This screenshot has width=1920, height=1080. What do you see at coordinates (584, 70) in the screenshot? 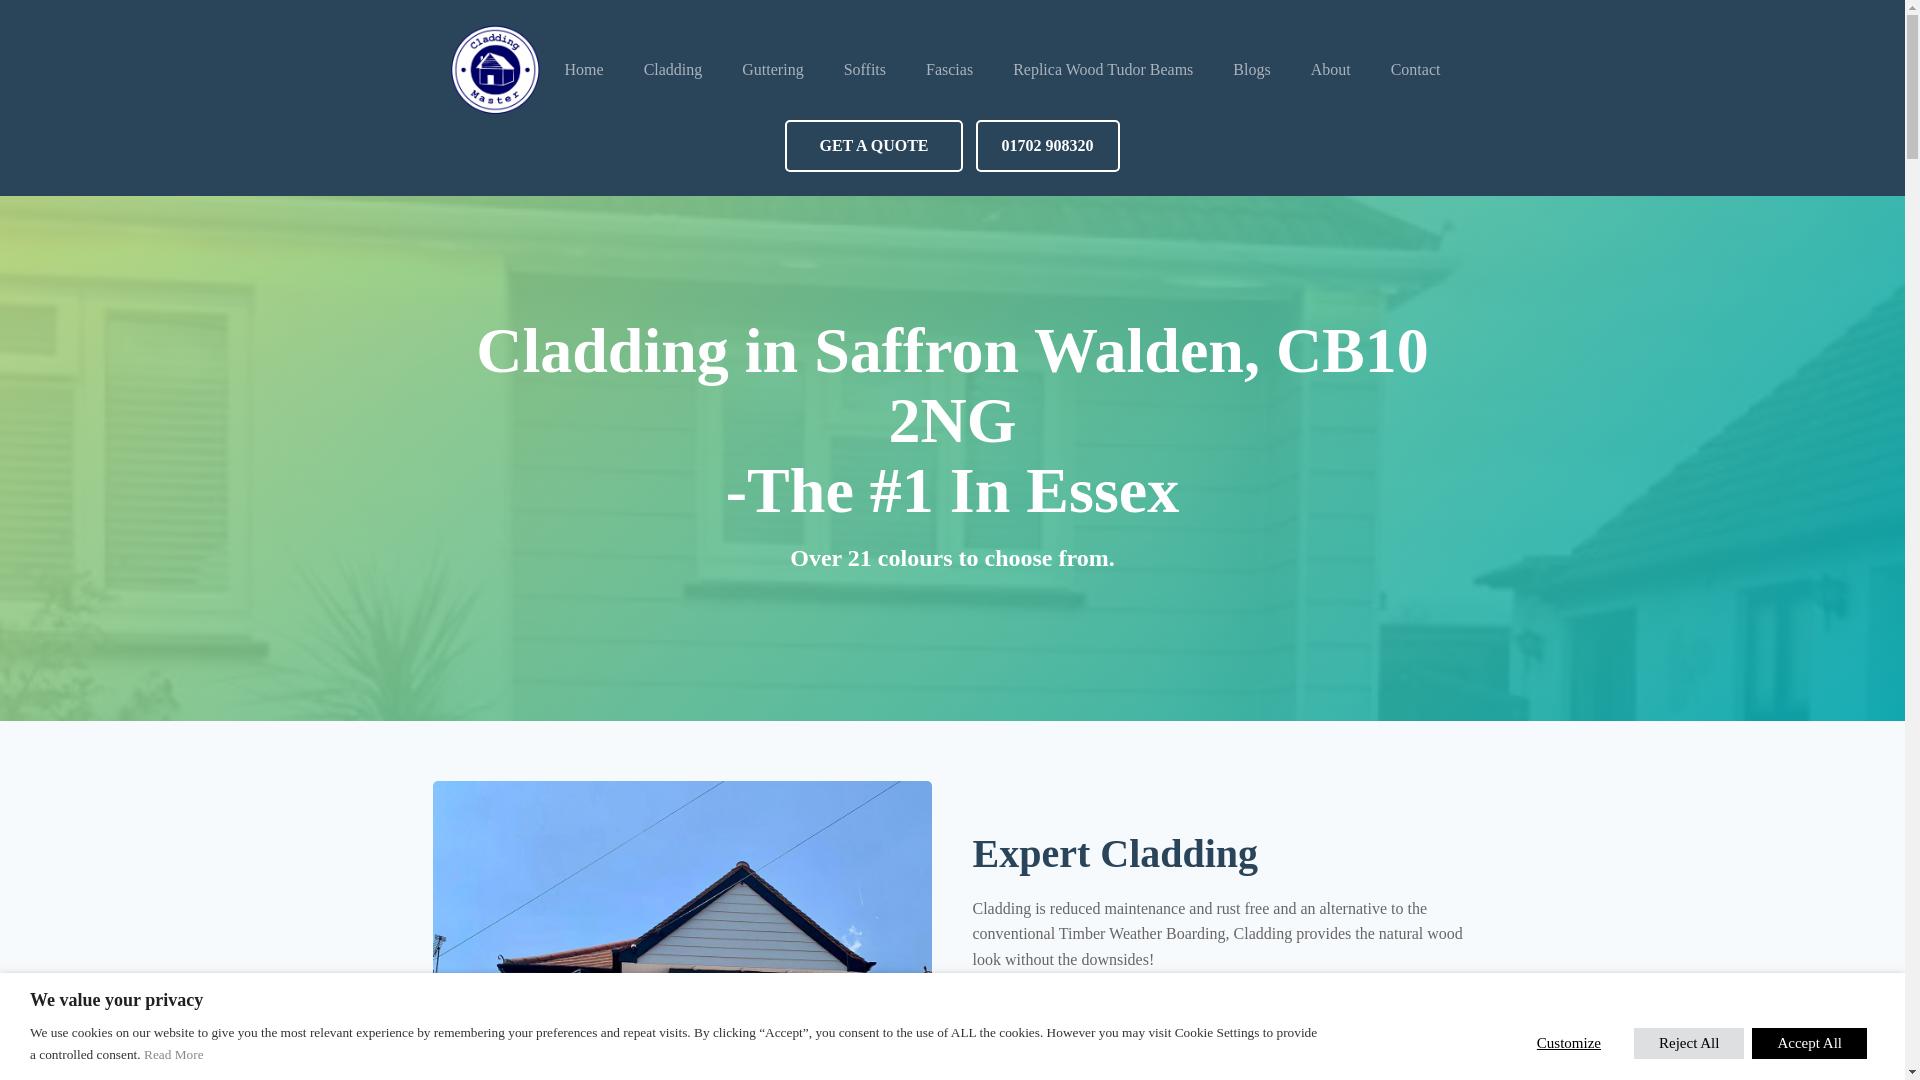
I see `Home` at bounding box center [584, 70].